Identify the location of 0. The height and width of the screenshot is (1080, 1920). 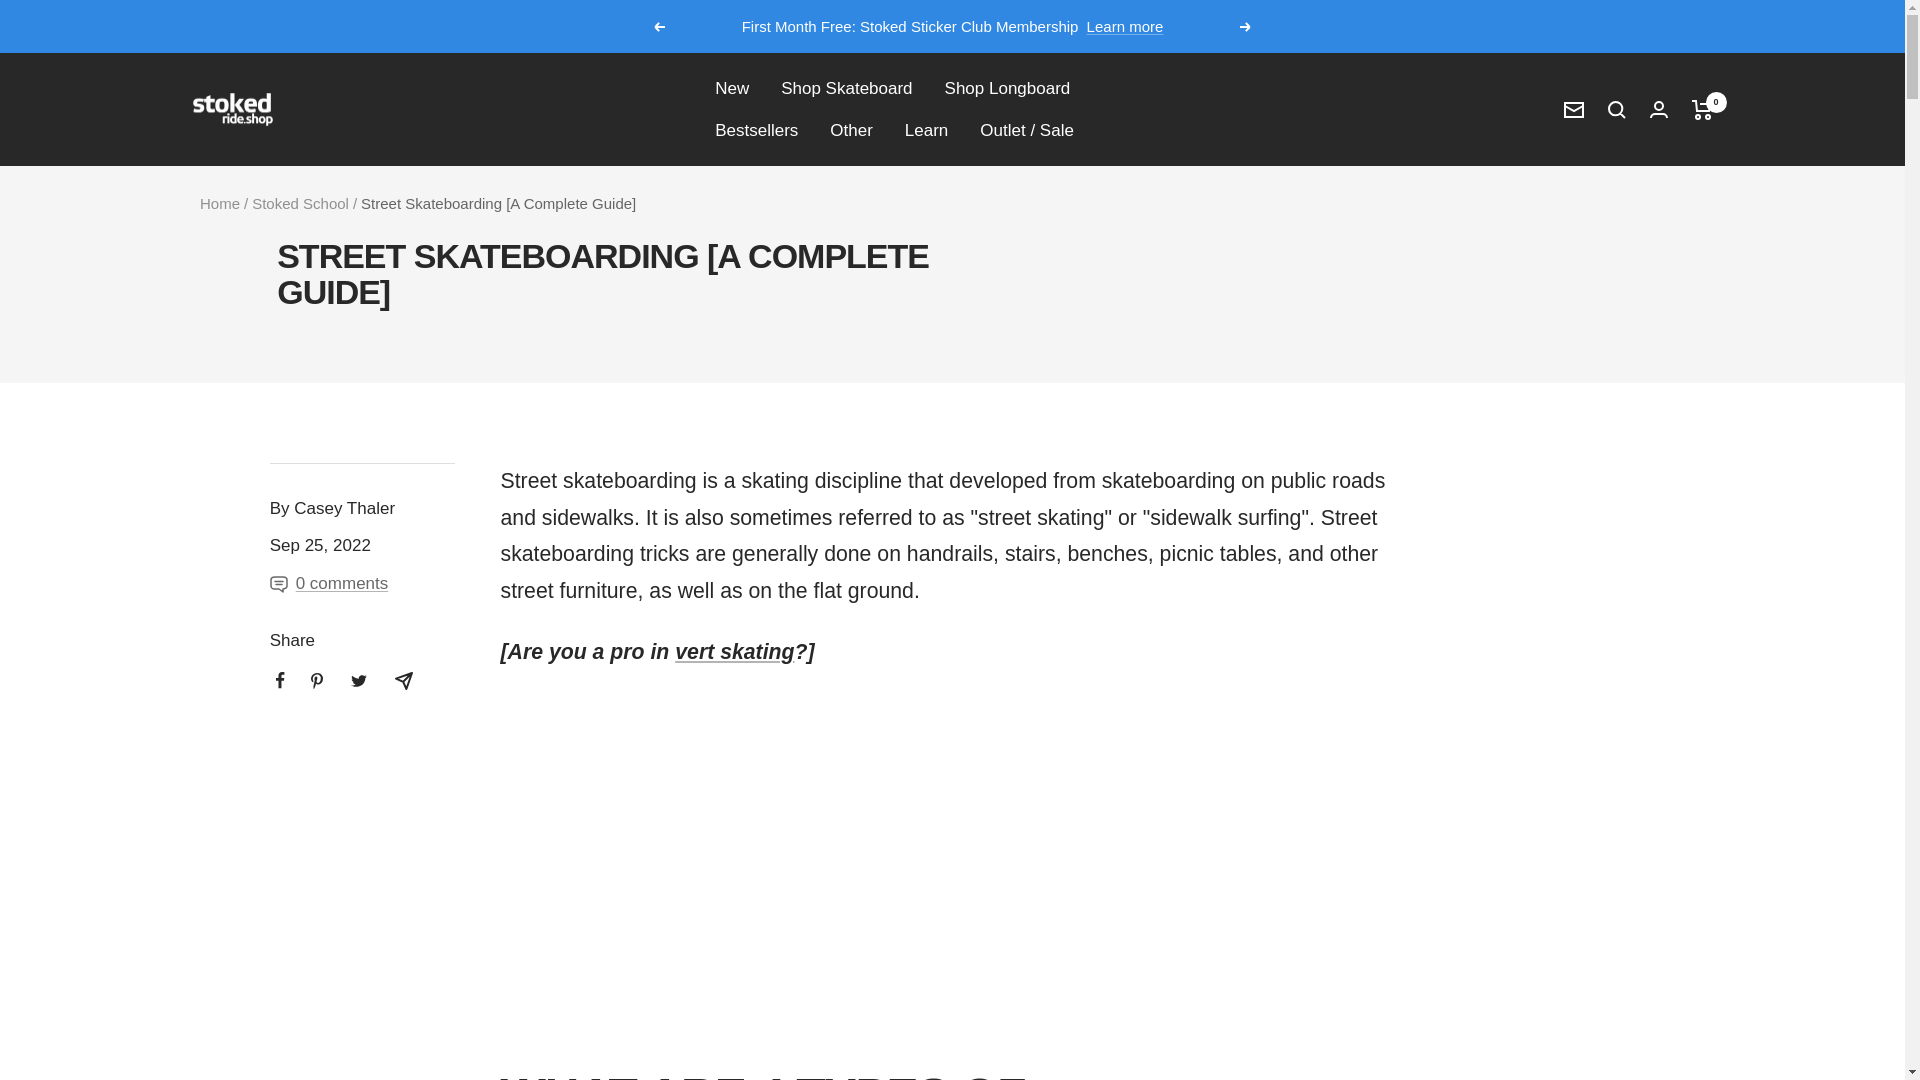
(1702, 110).